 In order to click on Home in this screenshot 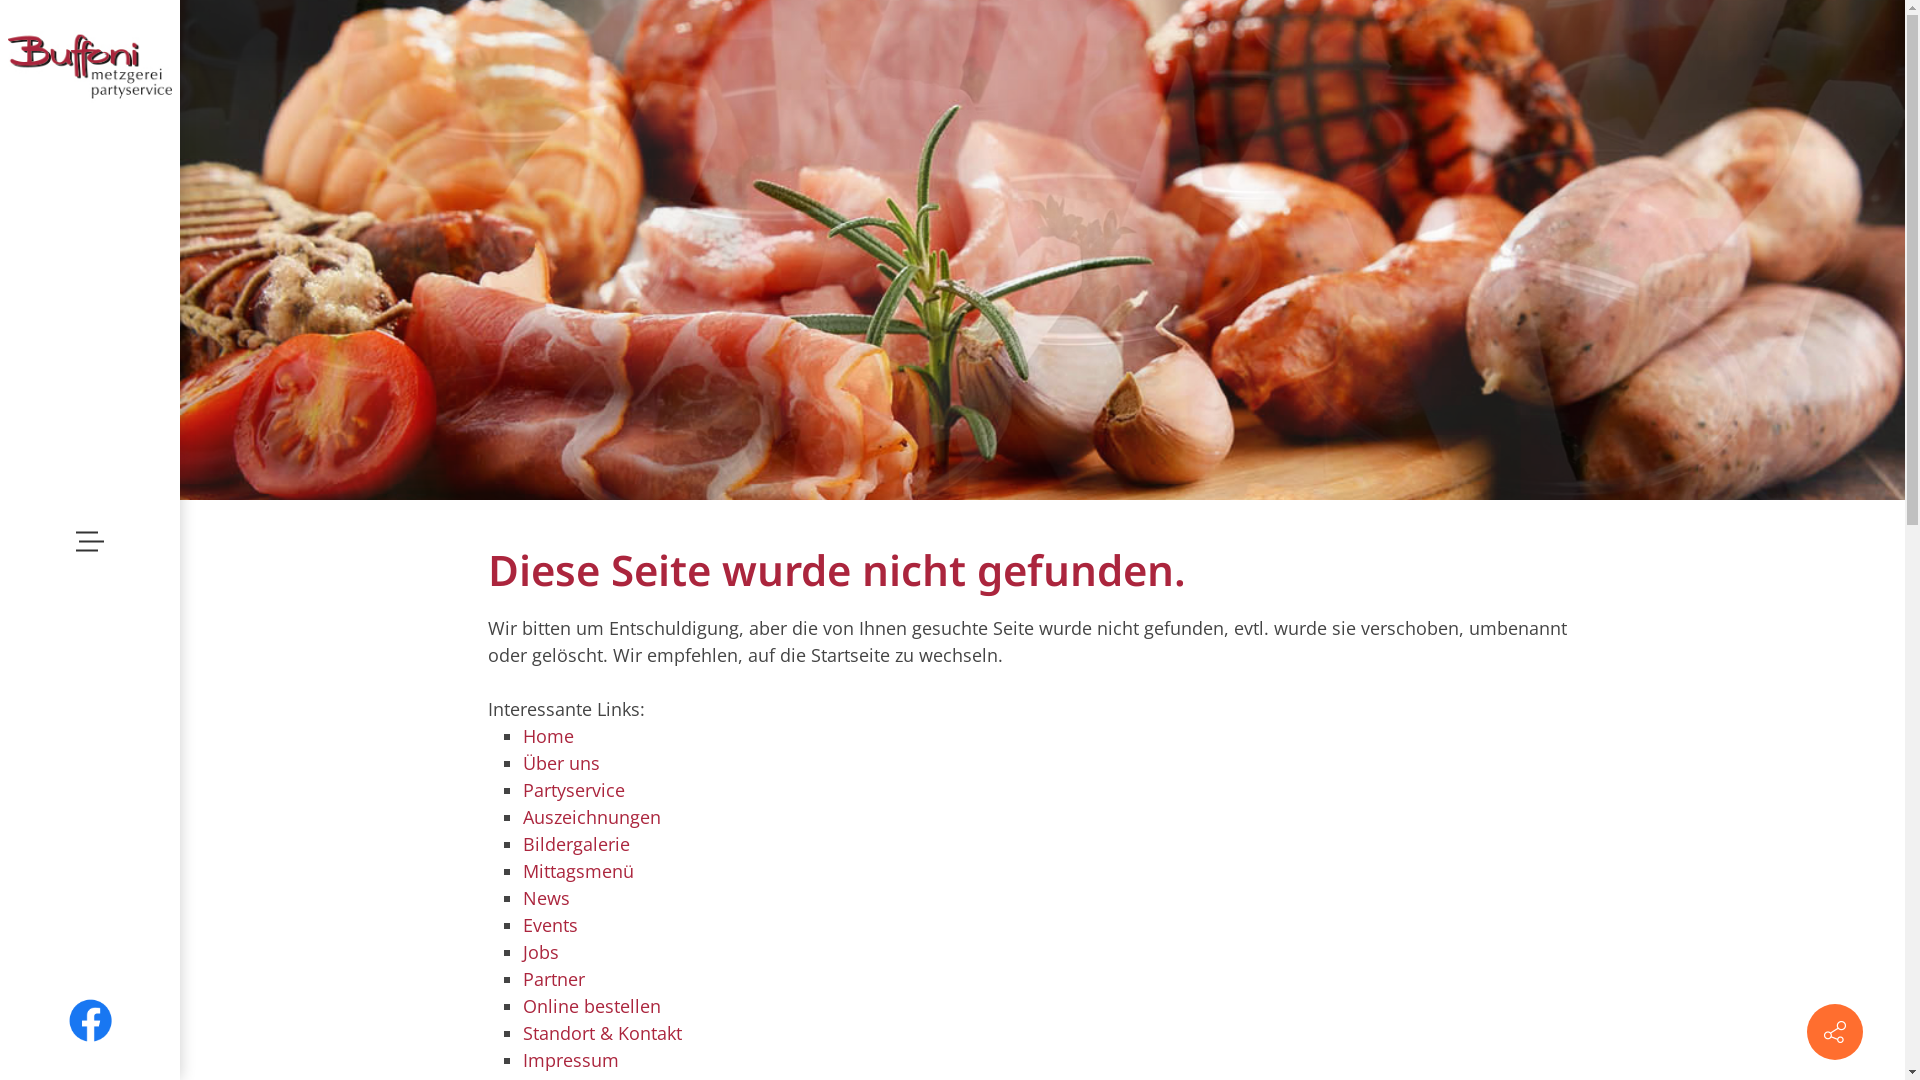, I will do `click(548, 736)`.